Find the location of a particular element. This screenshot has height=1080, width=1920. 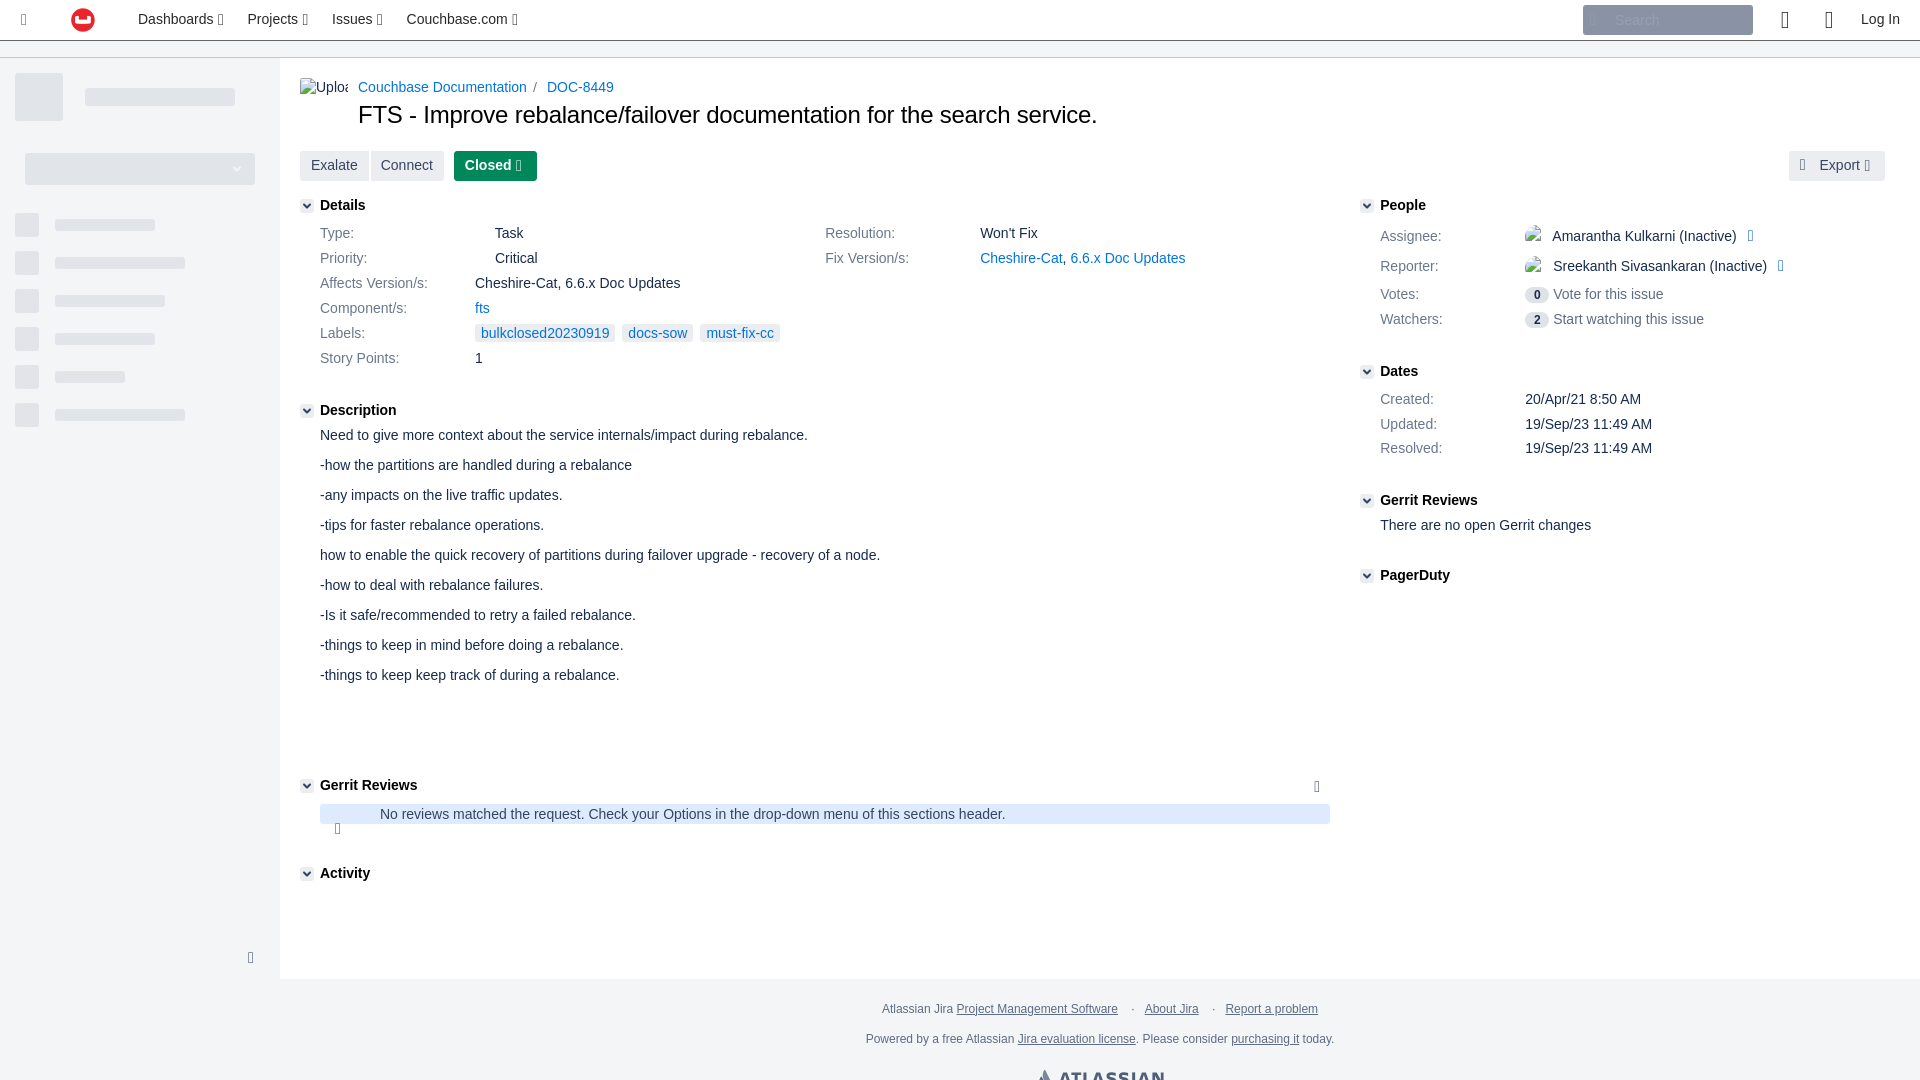

View and manage your dashboards is located at coordinates (183, 20).